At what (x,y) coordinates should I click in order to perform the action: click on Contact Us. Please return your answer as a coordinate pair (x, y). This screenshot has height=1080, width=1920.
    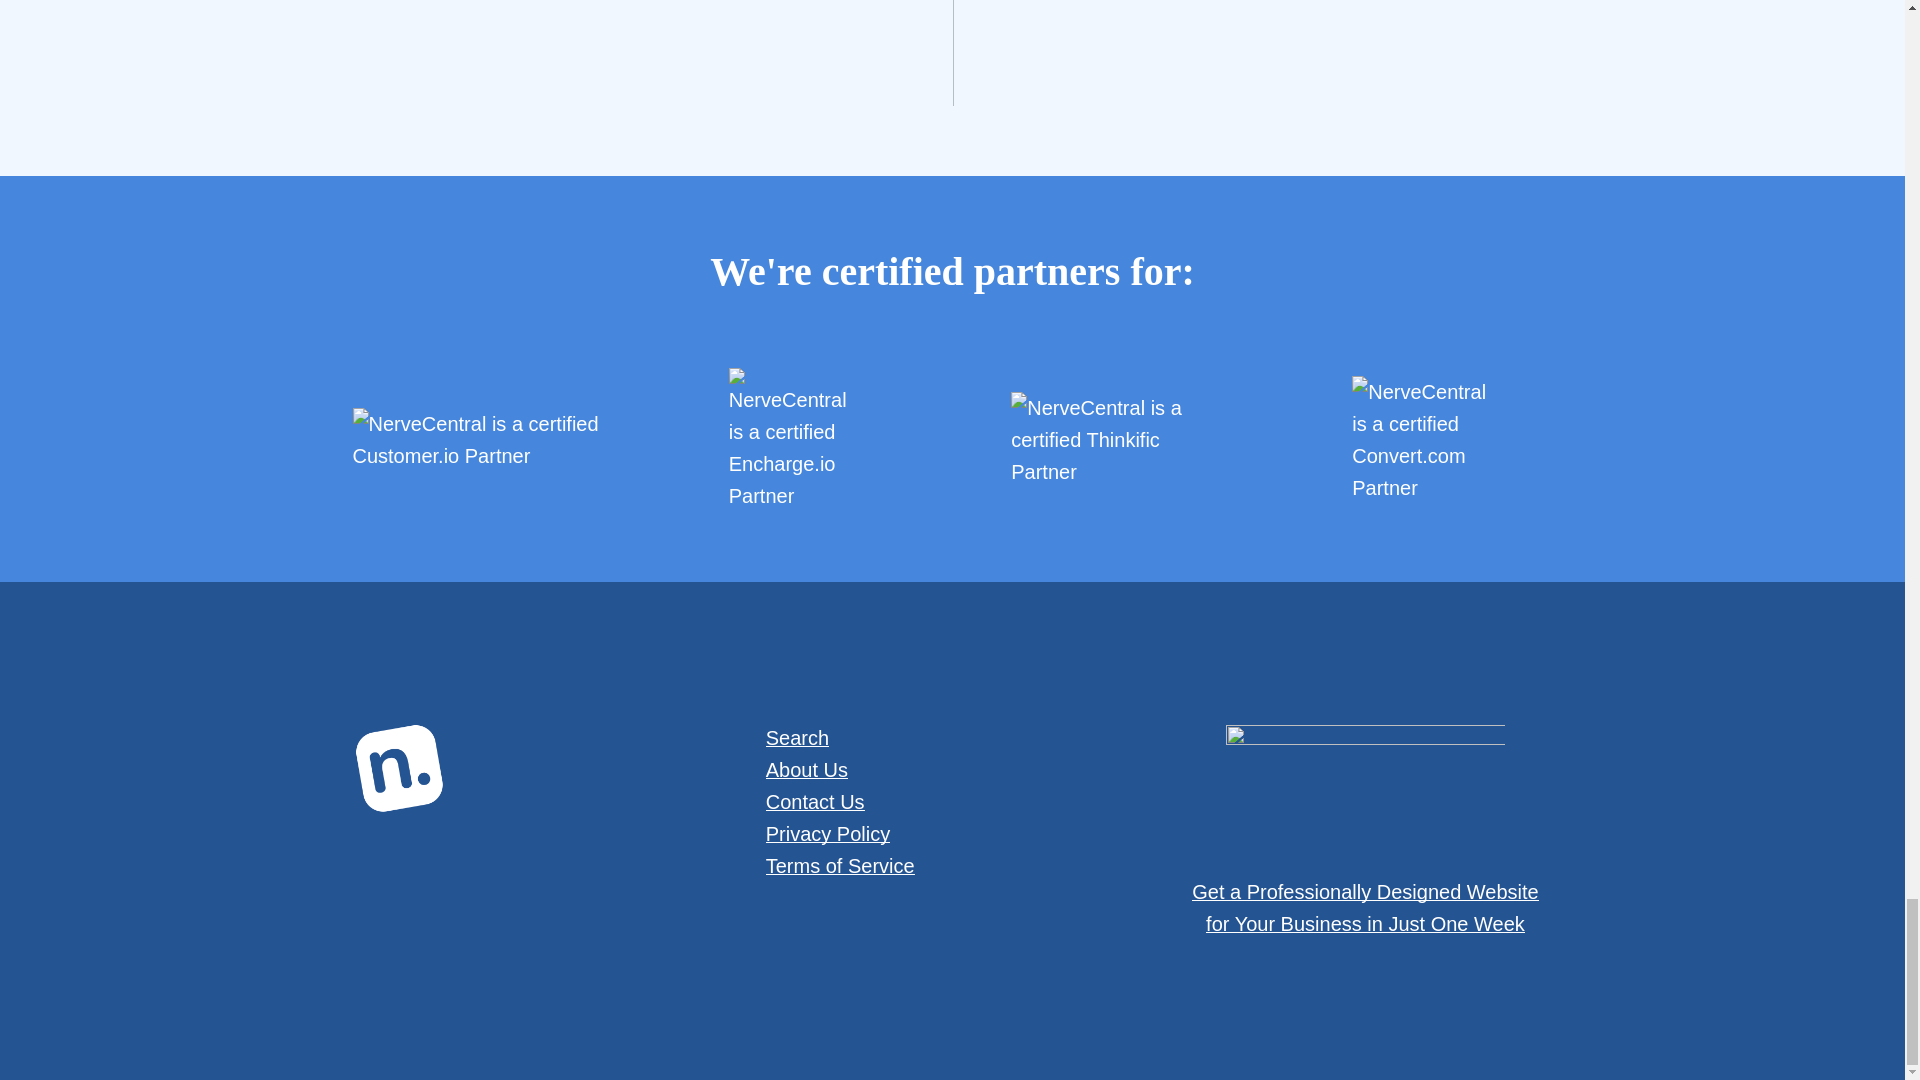
    Looking at the image, I should click on (816, 802).